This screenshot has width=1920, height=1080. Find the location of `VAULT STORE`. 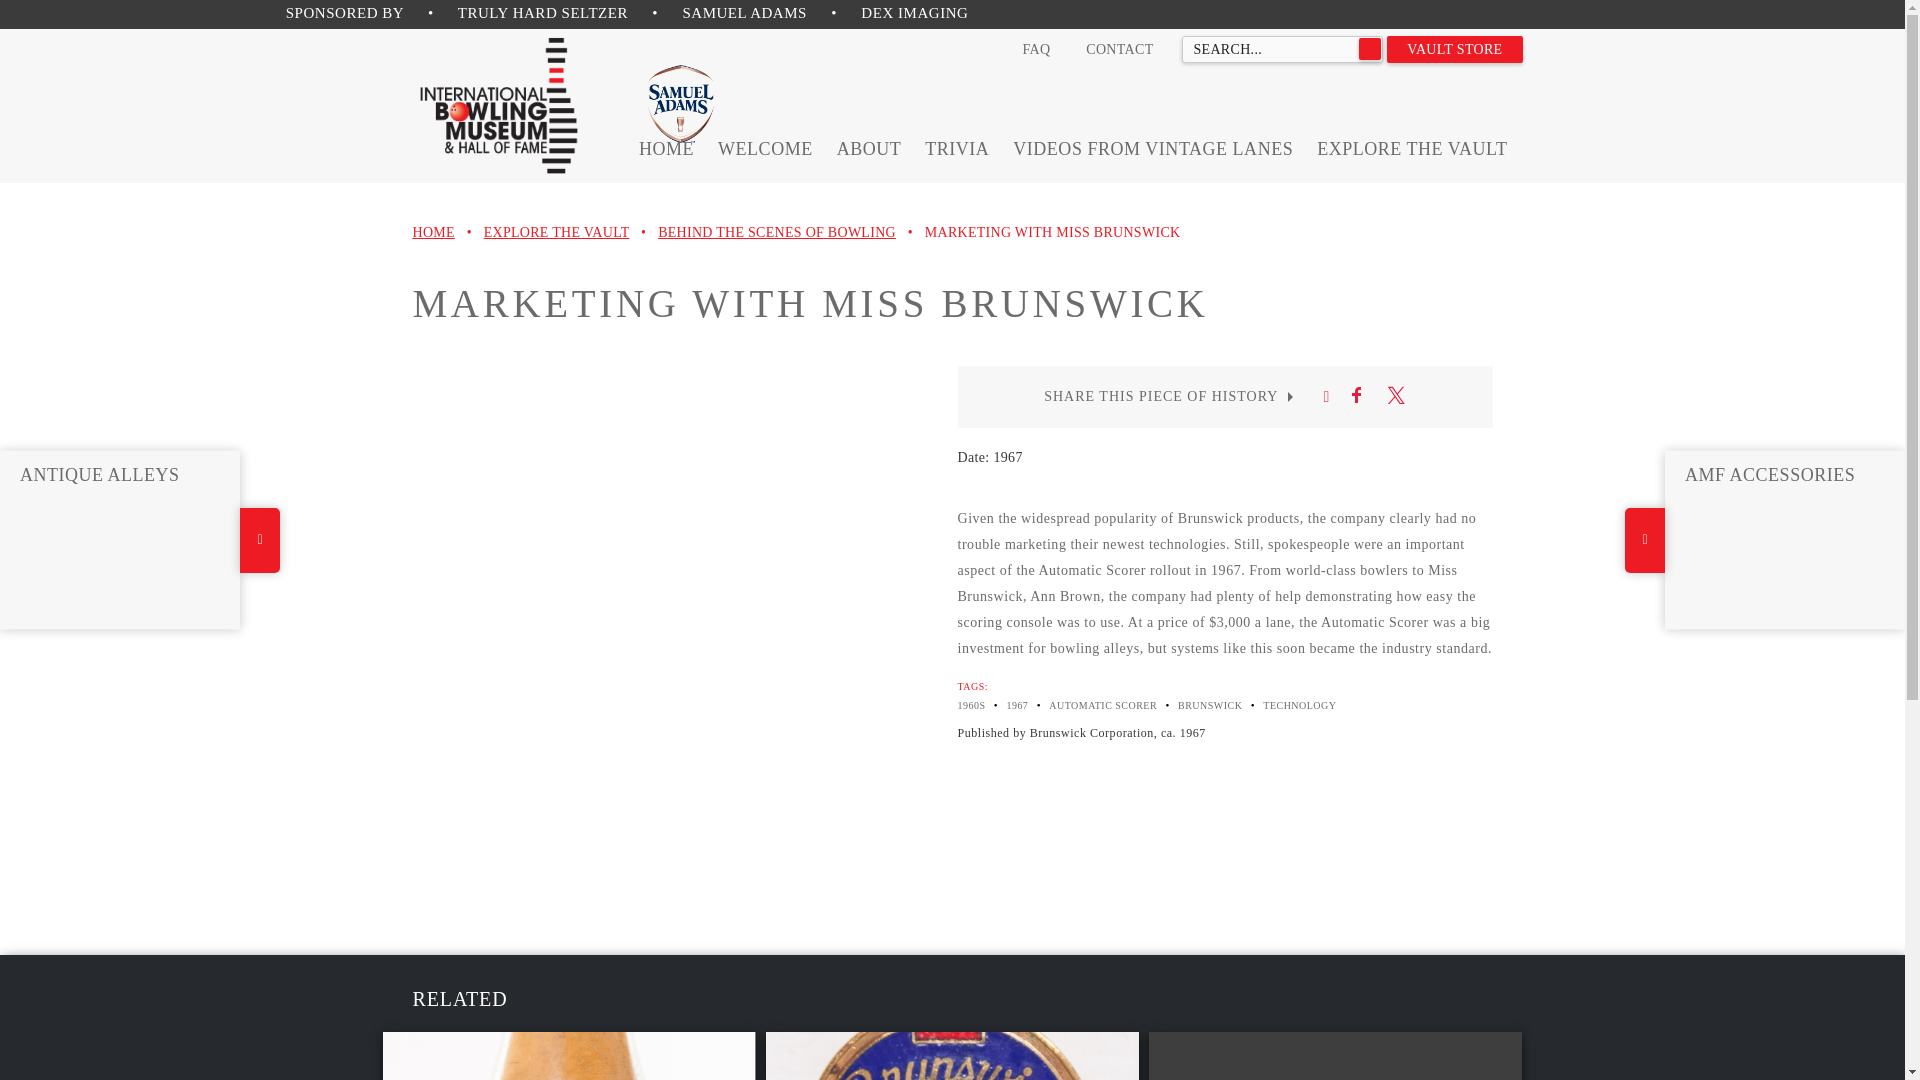

VAULT STORE is located at coordinates (1454, 48).